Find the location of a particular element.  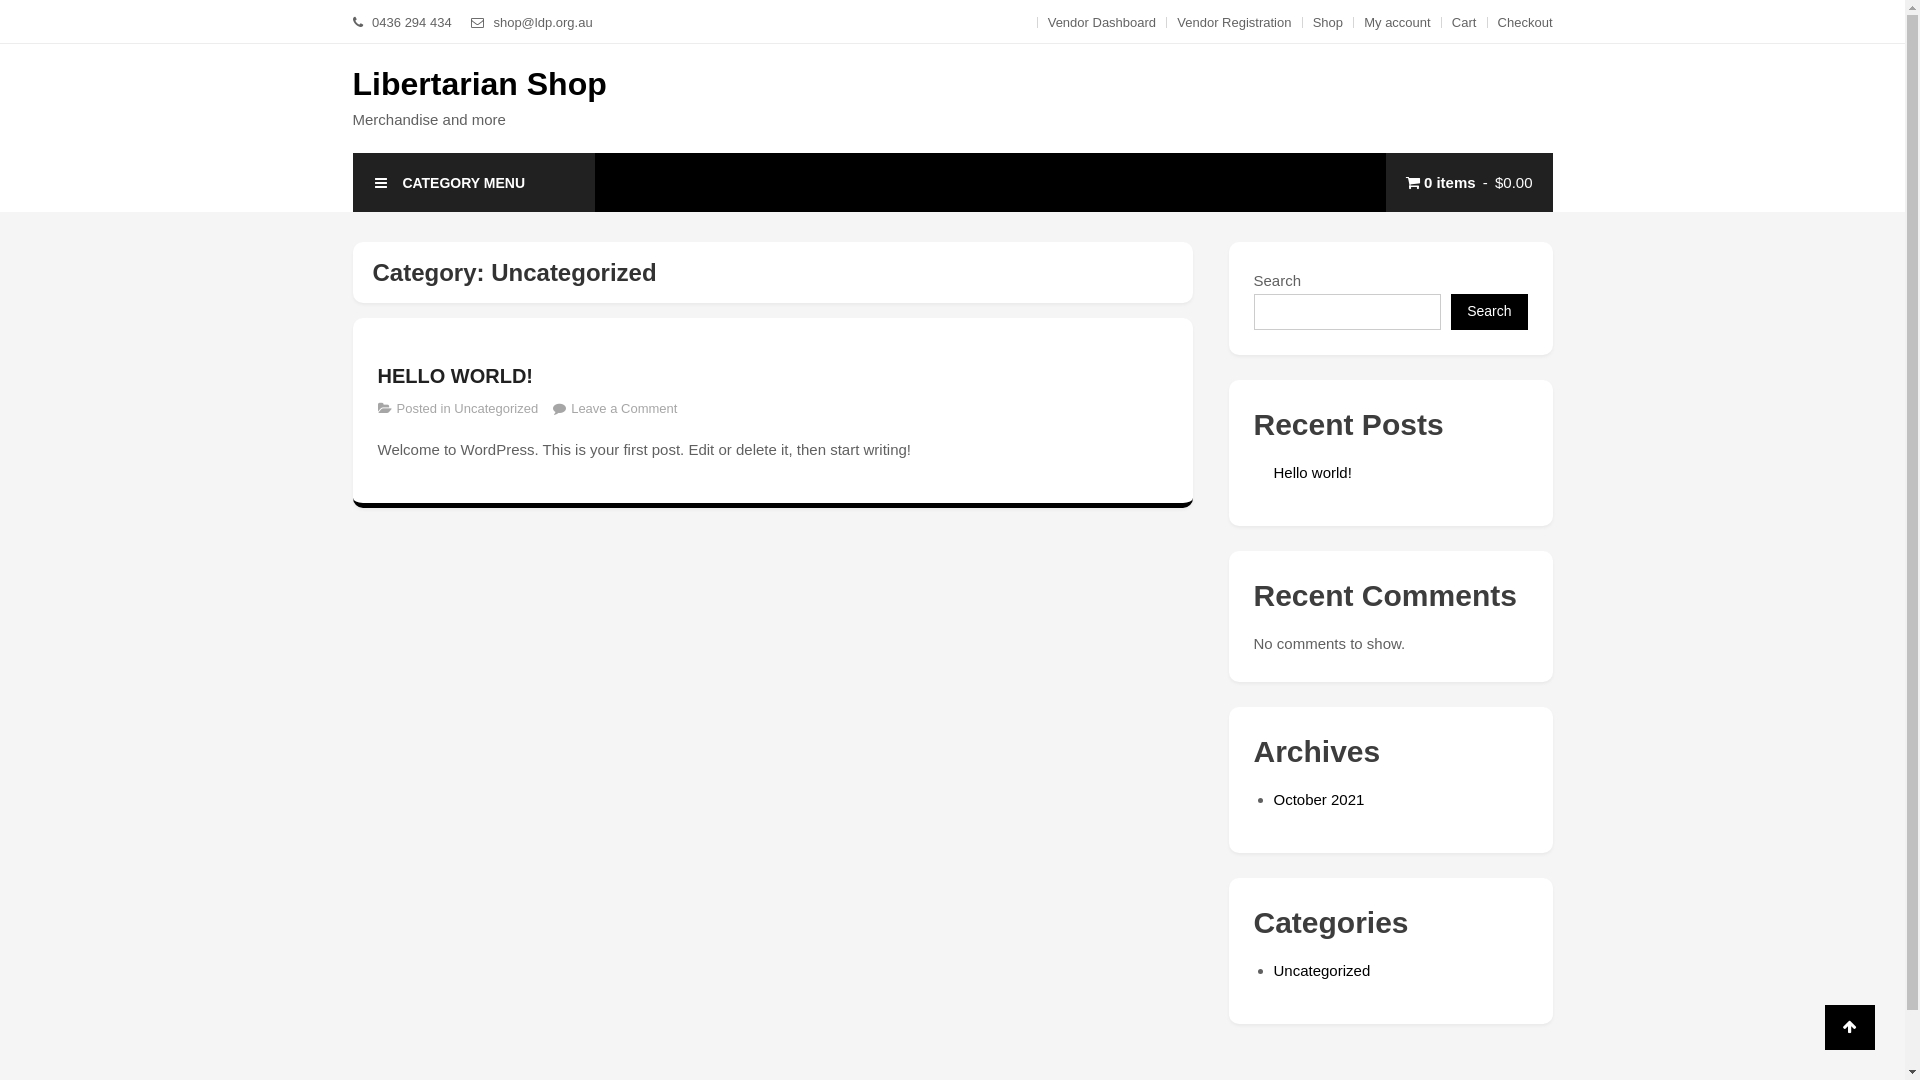

Search is located at coordinates (1489, 312).